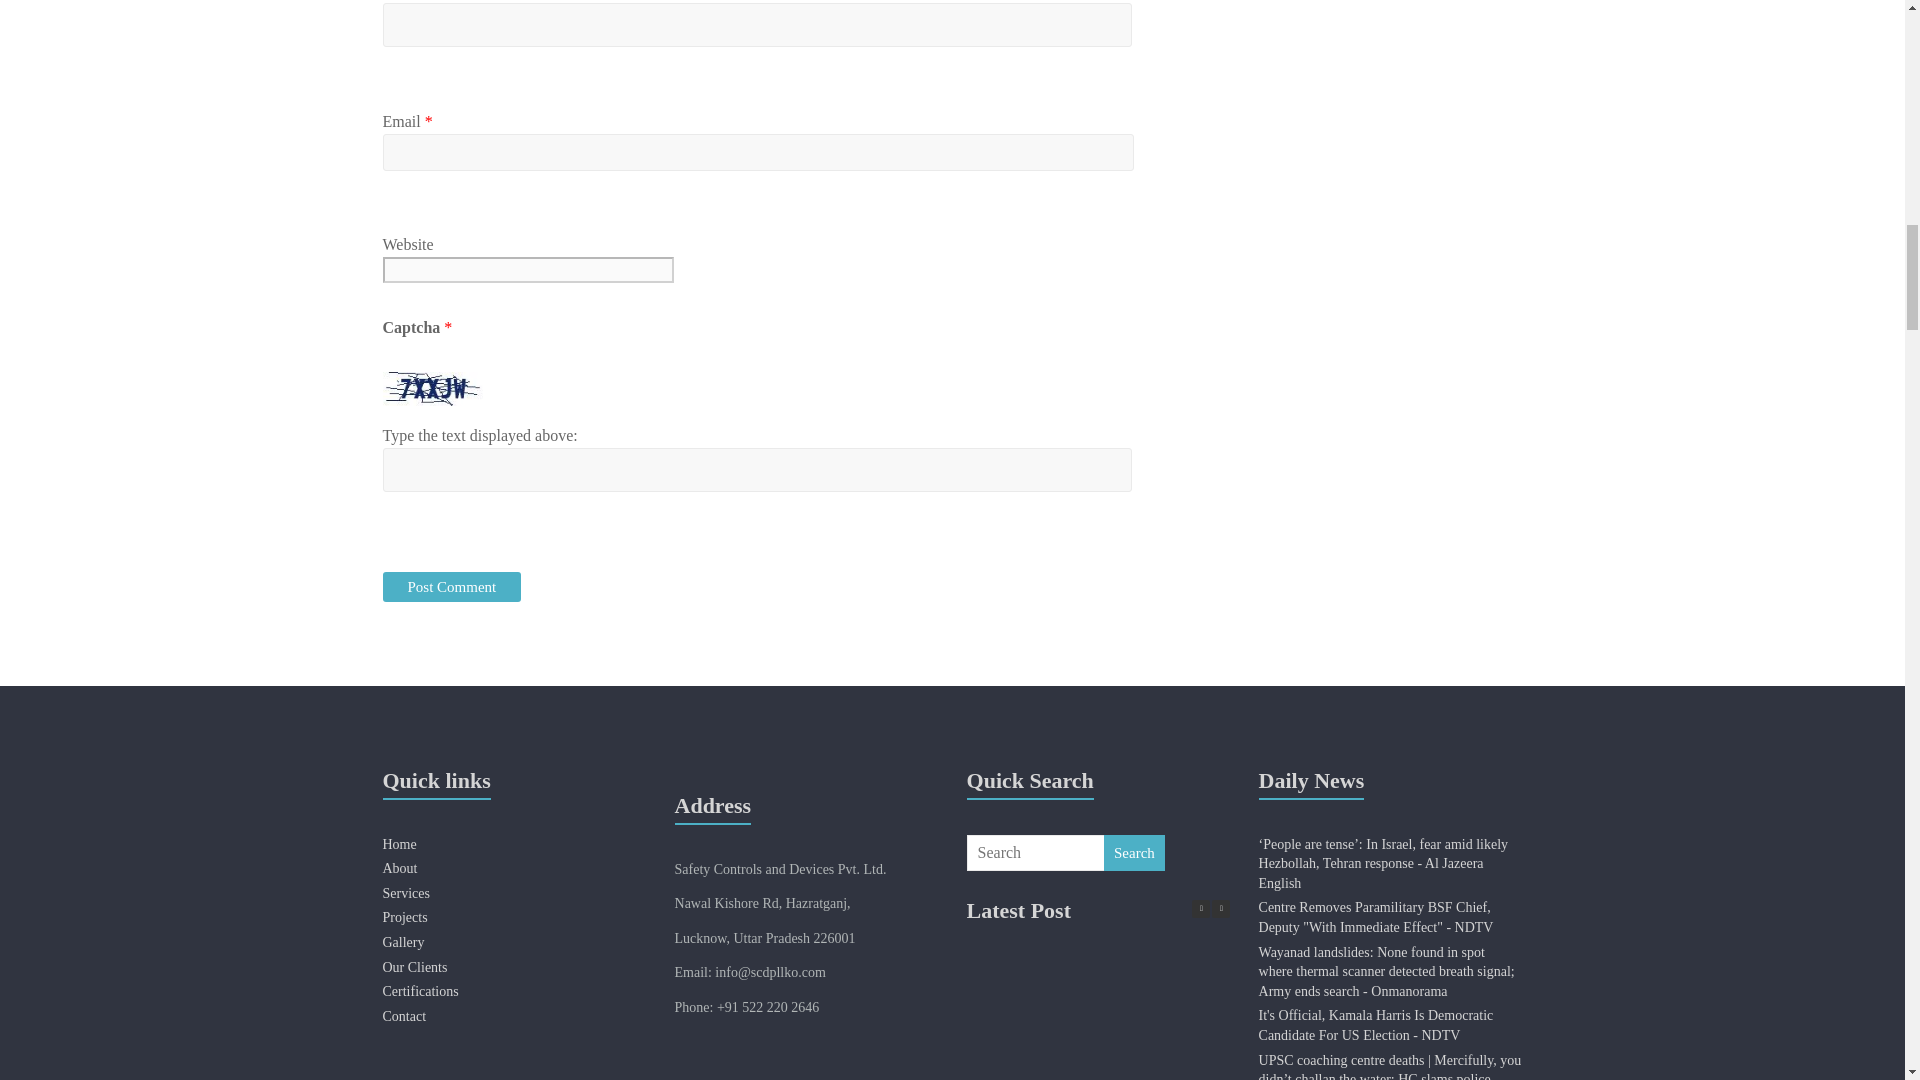 Image resolution: width=1920 pixels, height=1080 pixels. What do you see at coordinates (405, 892) in the screenshot?
I see `Services` at bounding box center [405, 892].